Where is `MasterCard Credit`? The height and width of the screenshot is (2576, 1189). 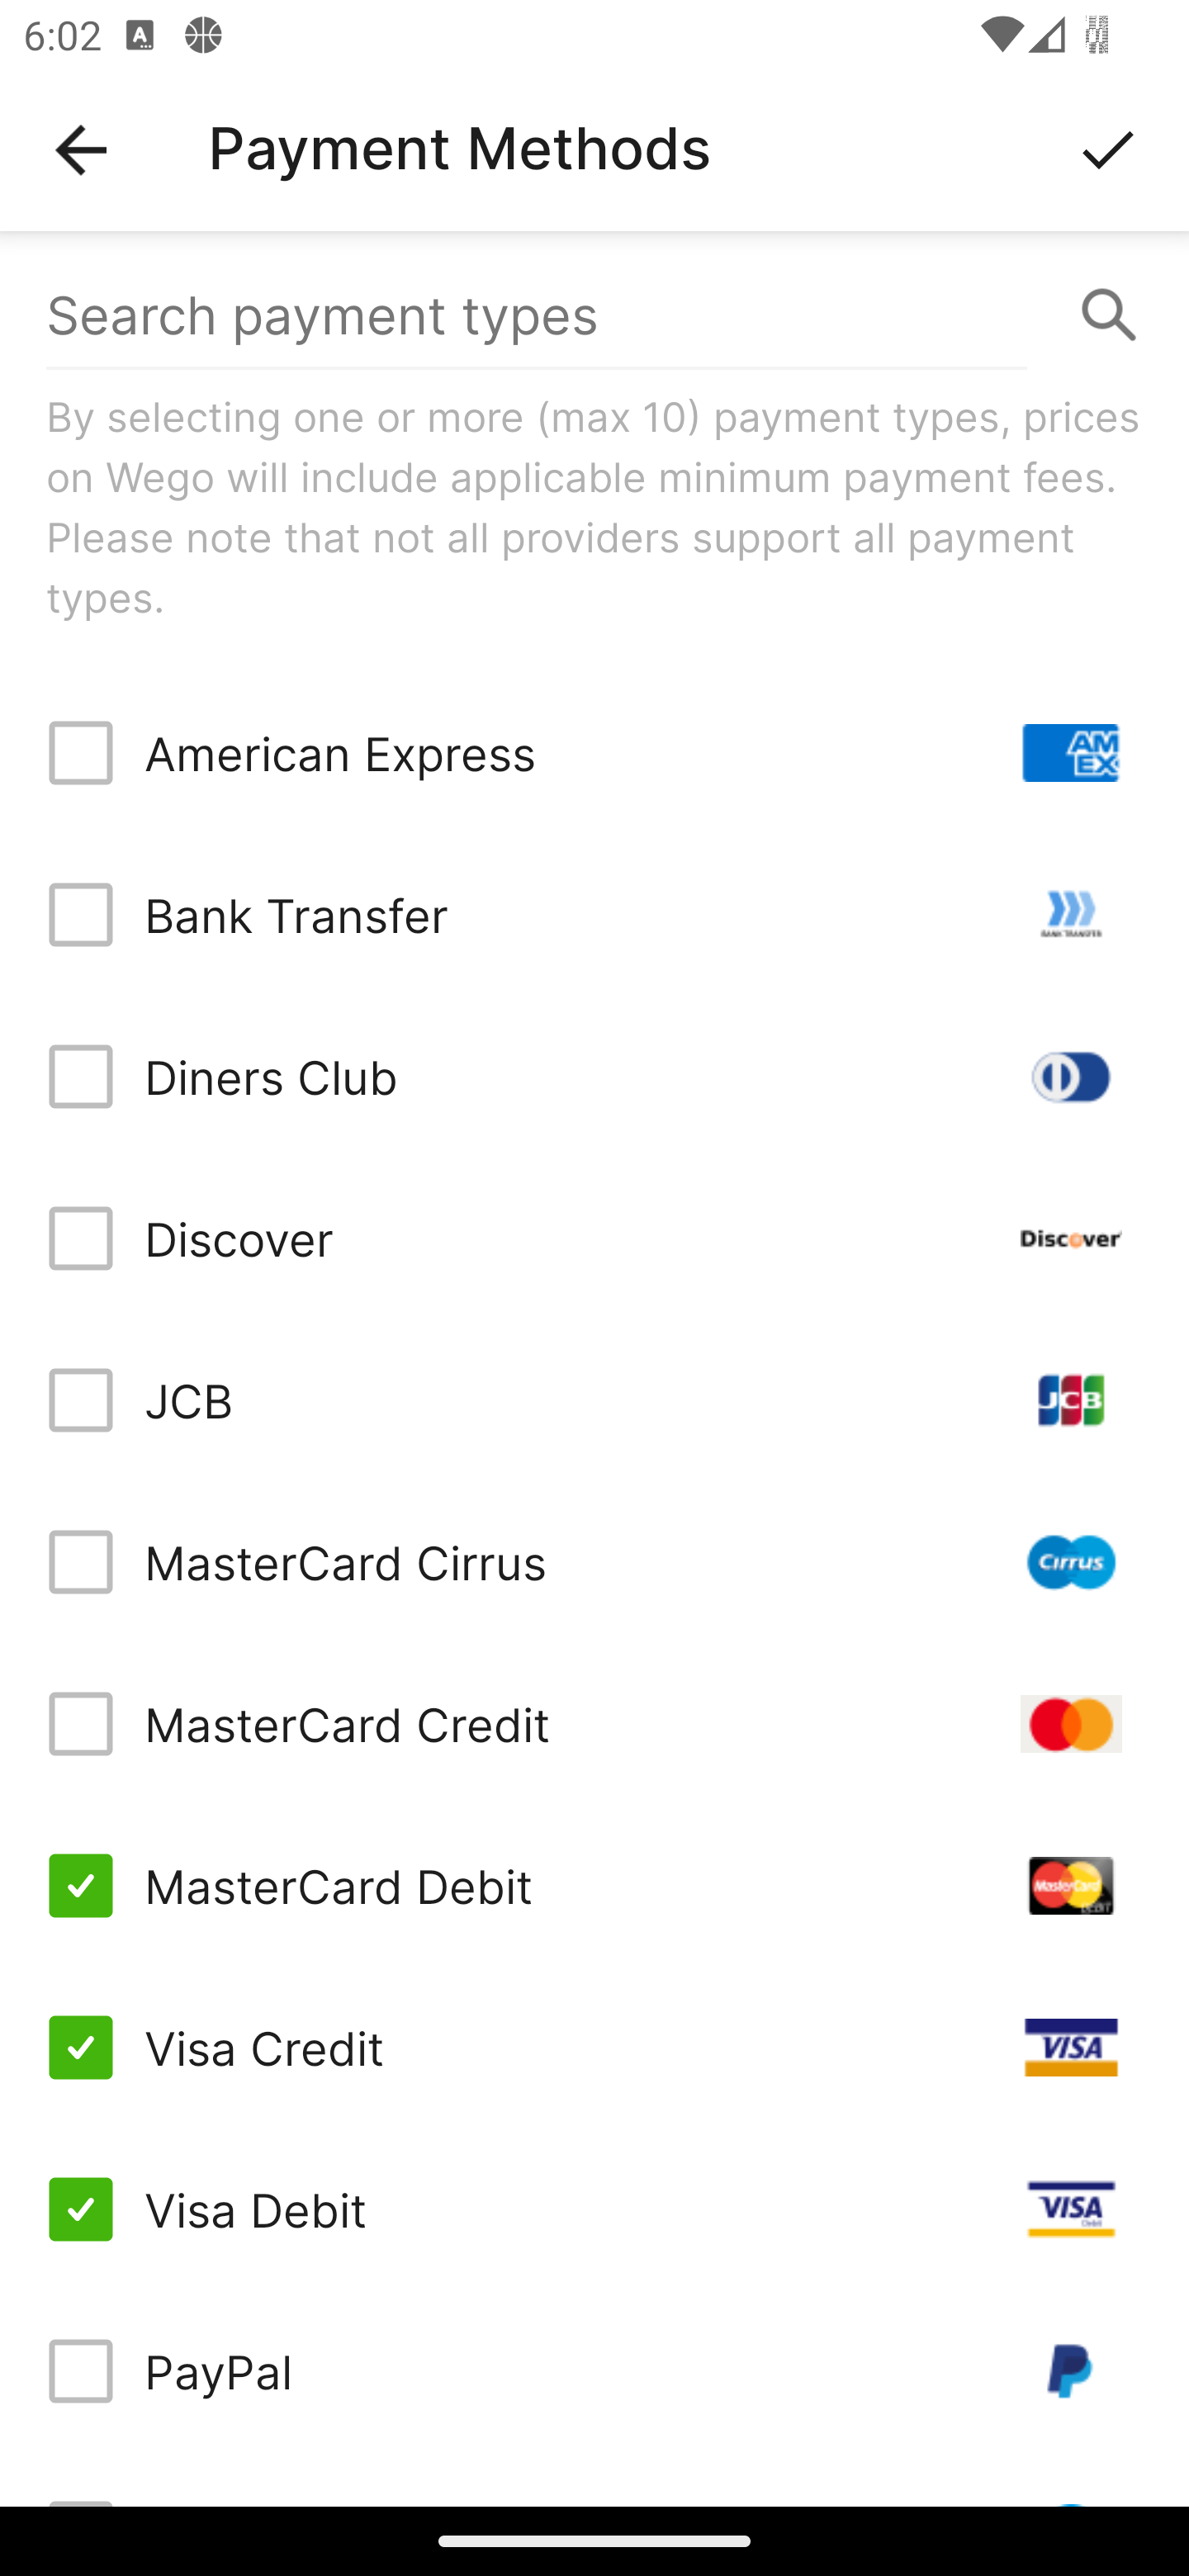
MasterCard Credit is located at coordinates (594, 1724).